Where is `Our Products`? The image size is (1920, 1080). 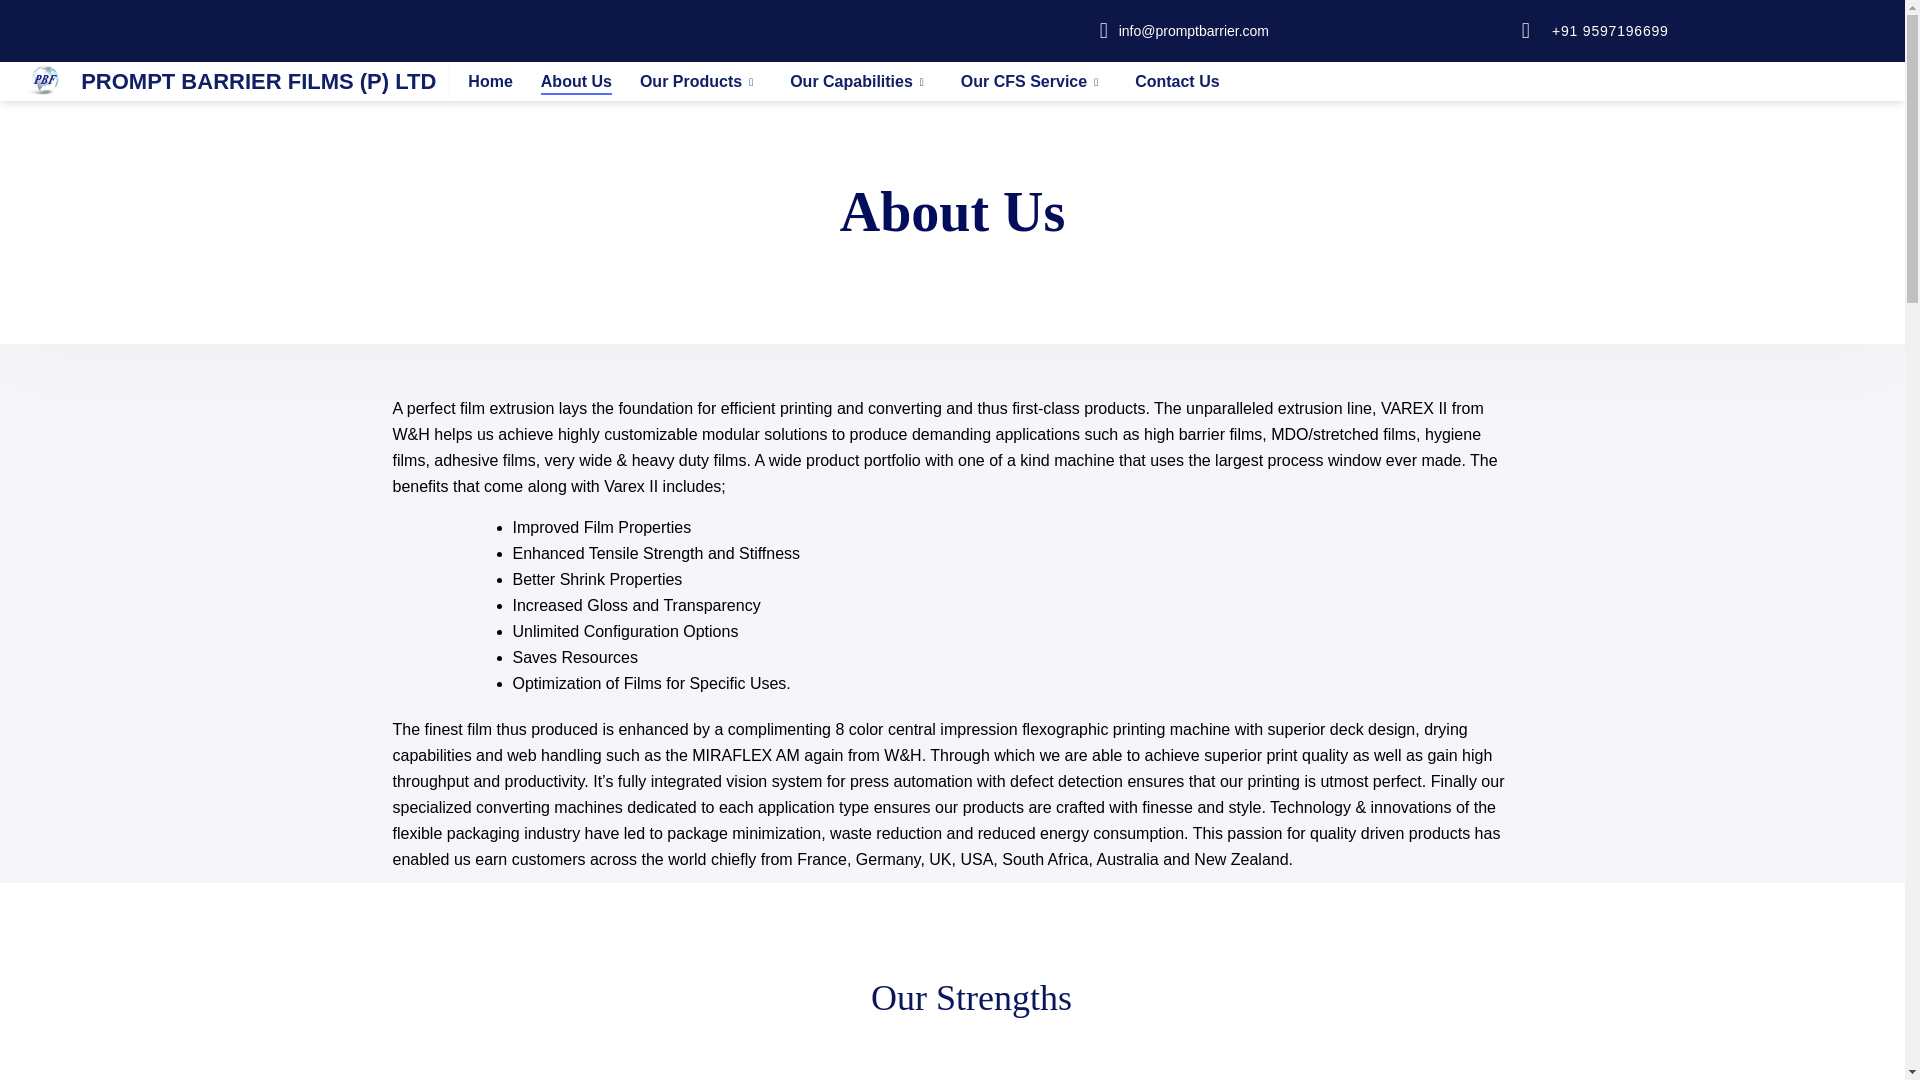 Our Products is located at coordinates (690, 82).